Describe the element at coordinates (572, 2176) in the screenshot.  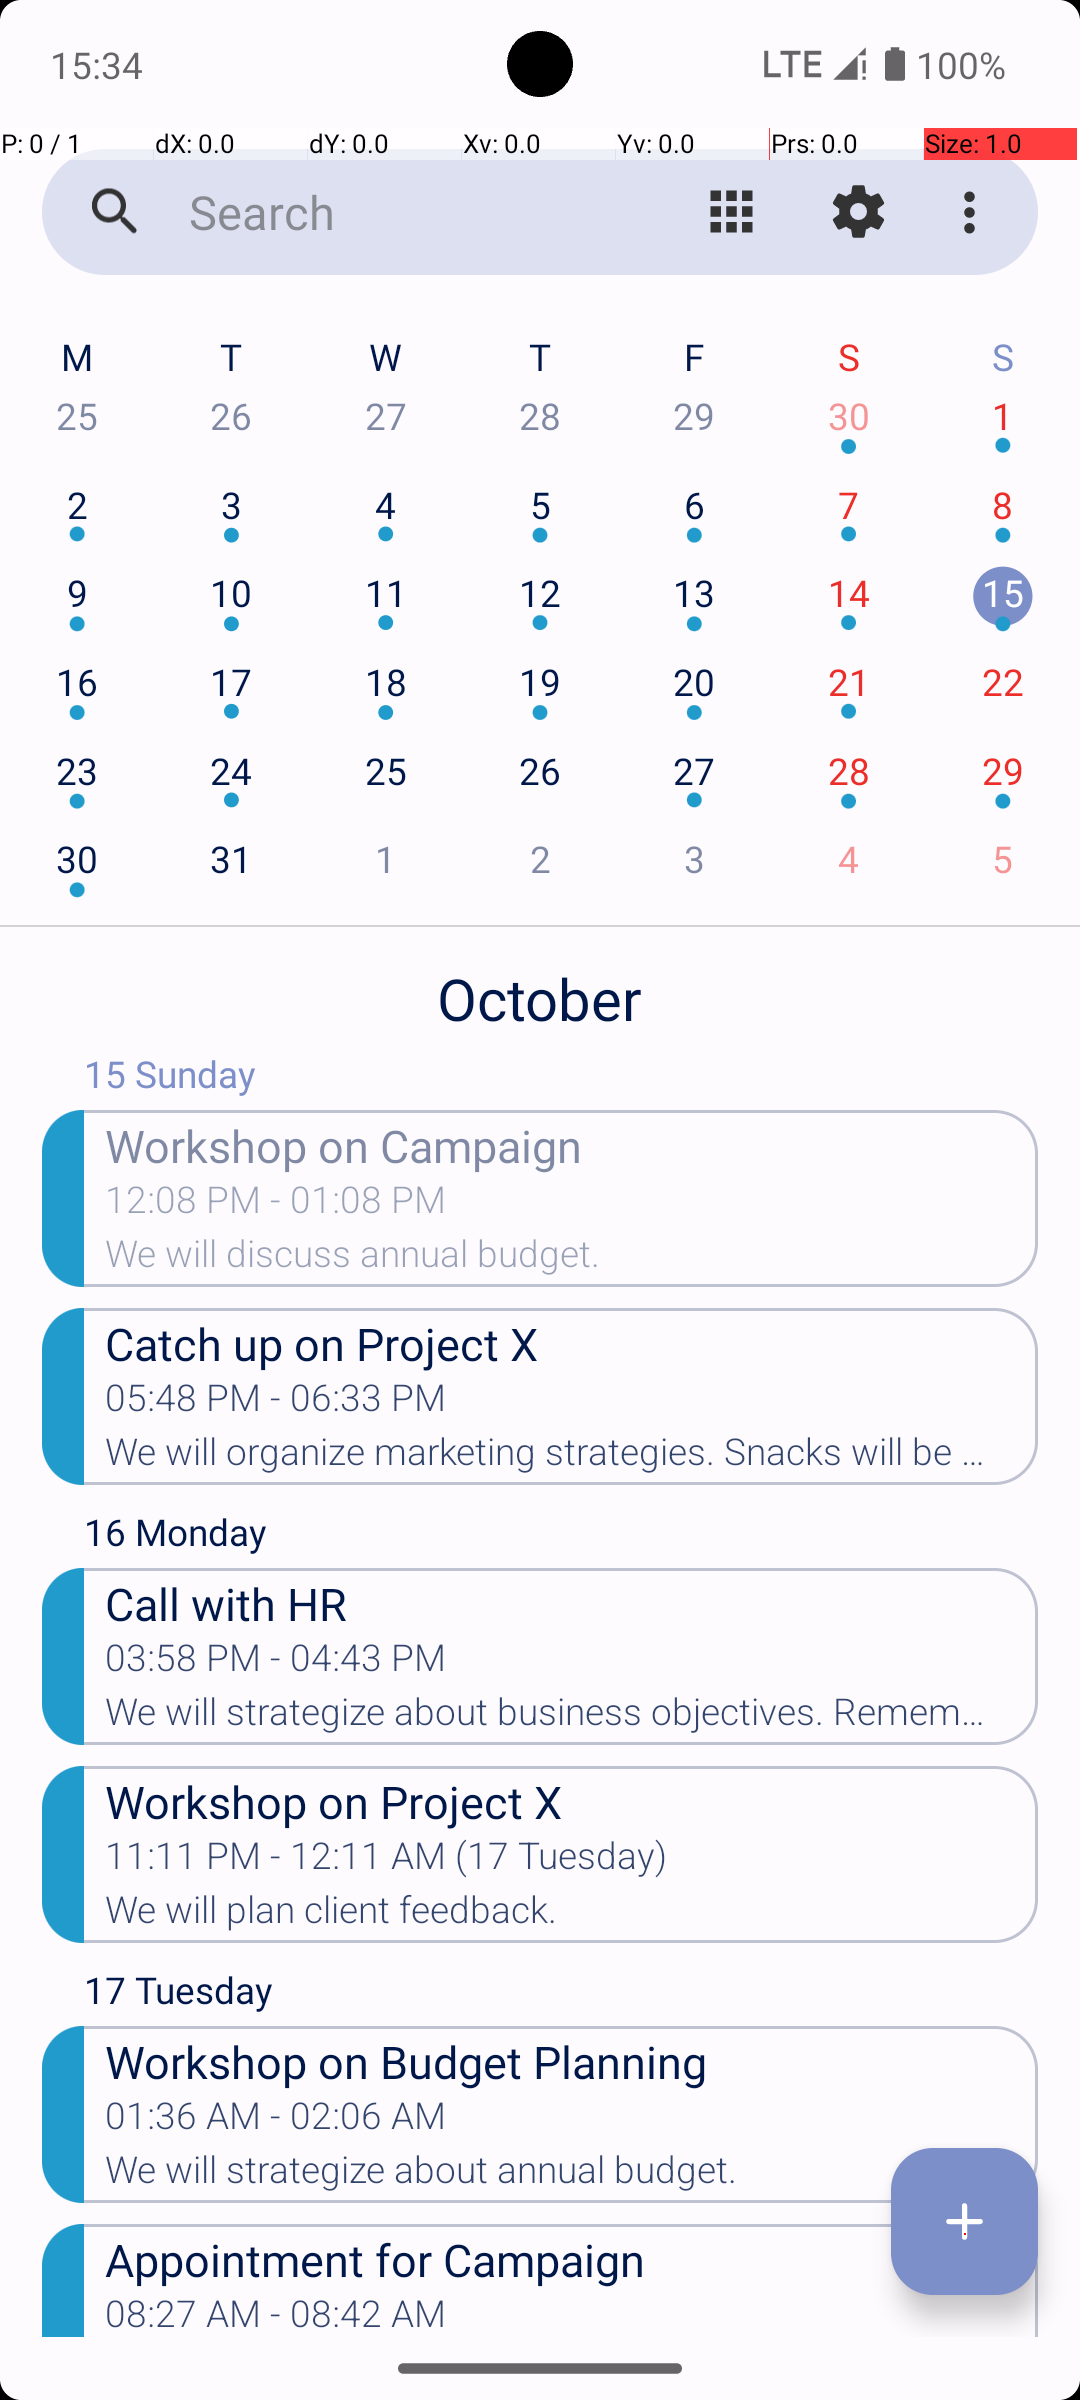
I see `We will strategize about annual budget.` at that location.